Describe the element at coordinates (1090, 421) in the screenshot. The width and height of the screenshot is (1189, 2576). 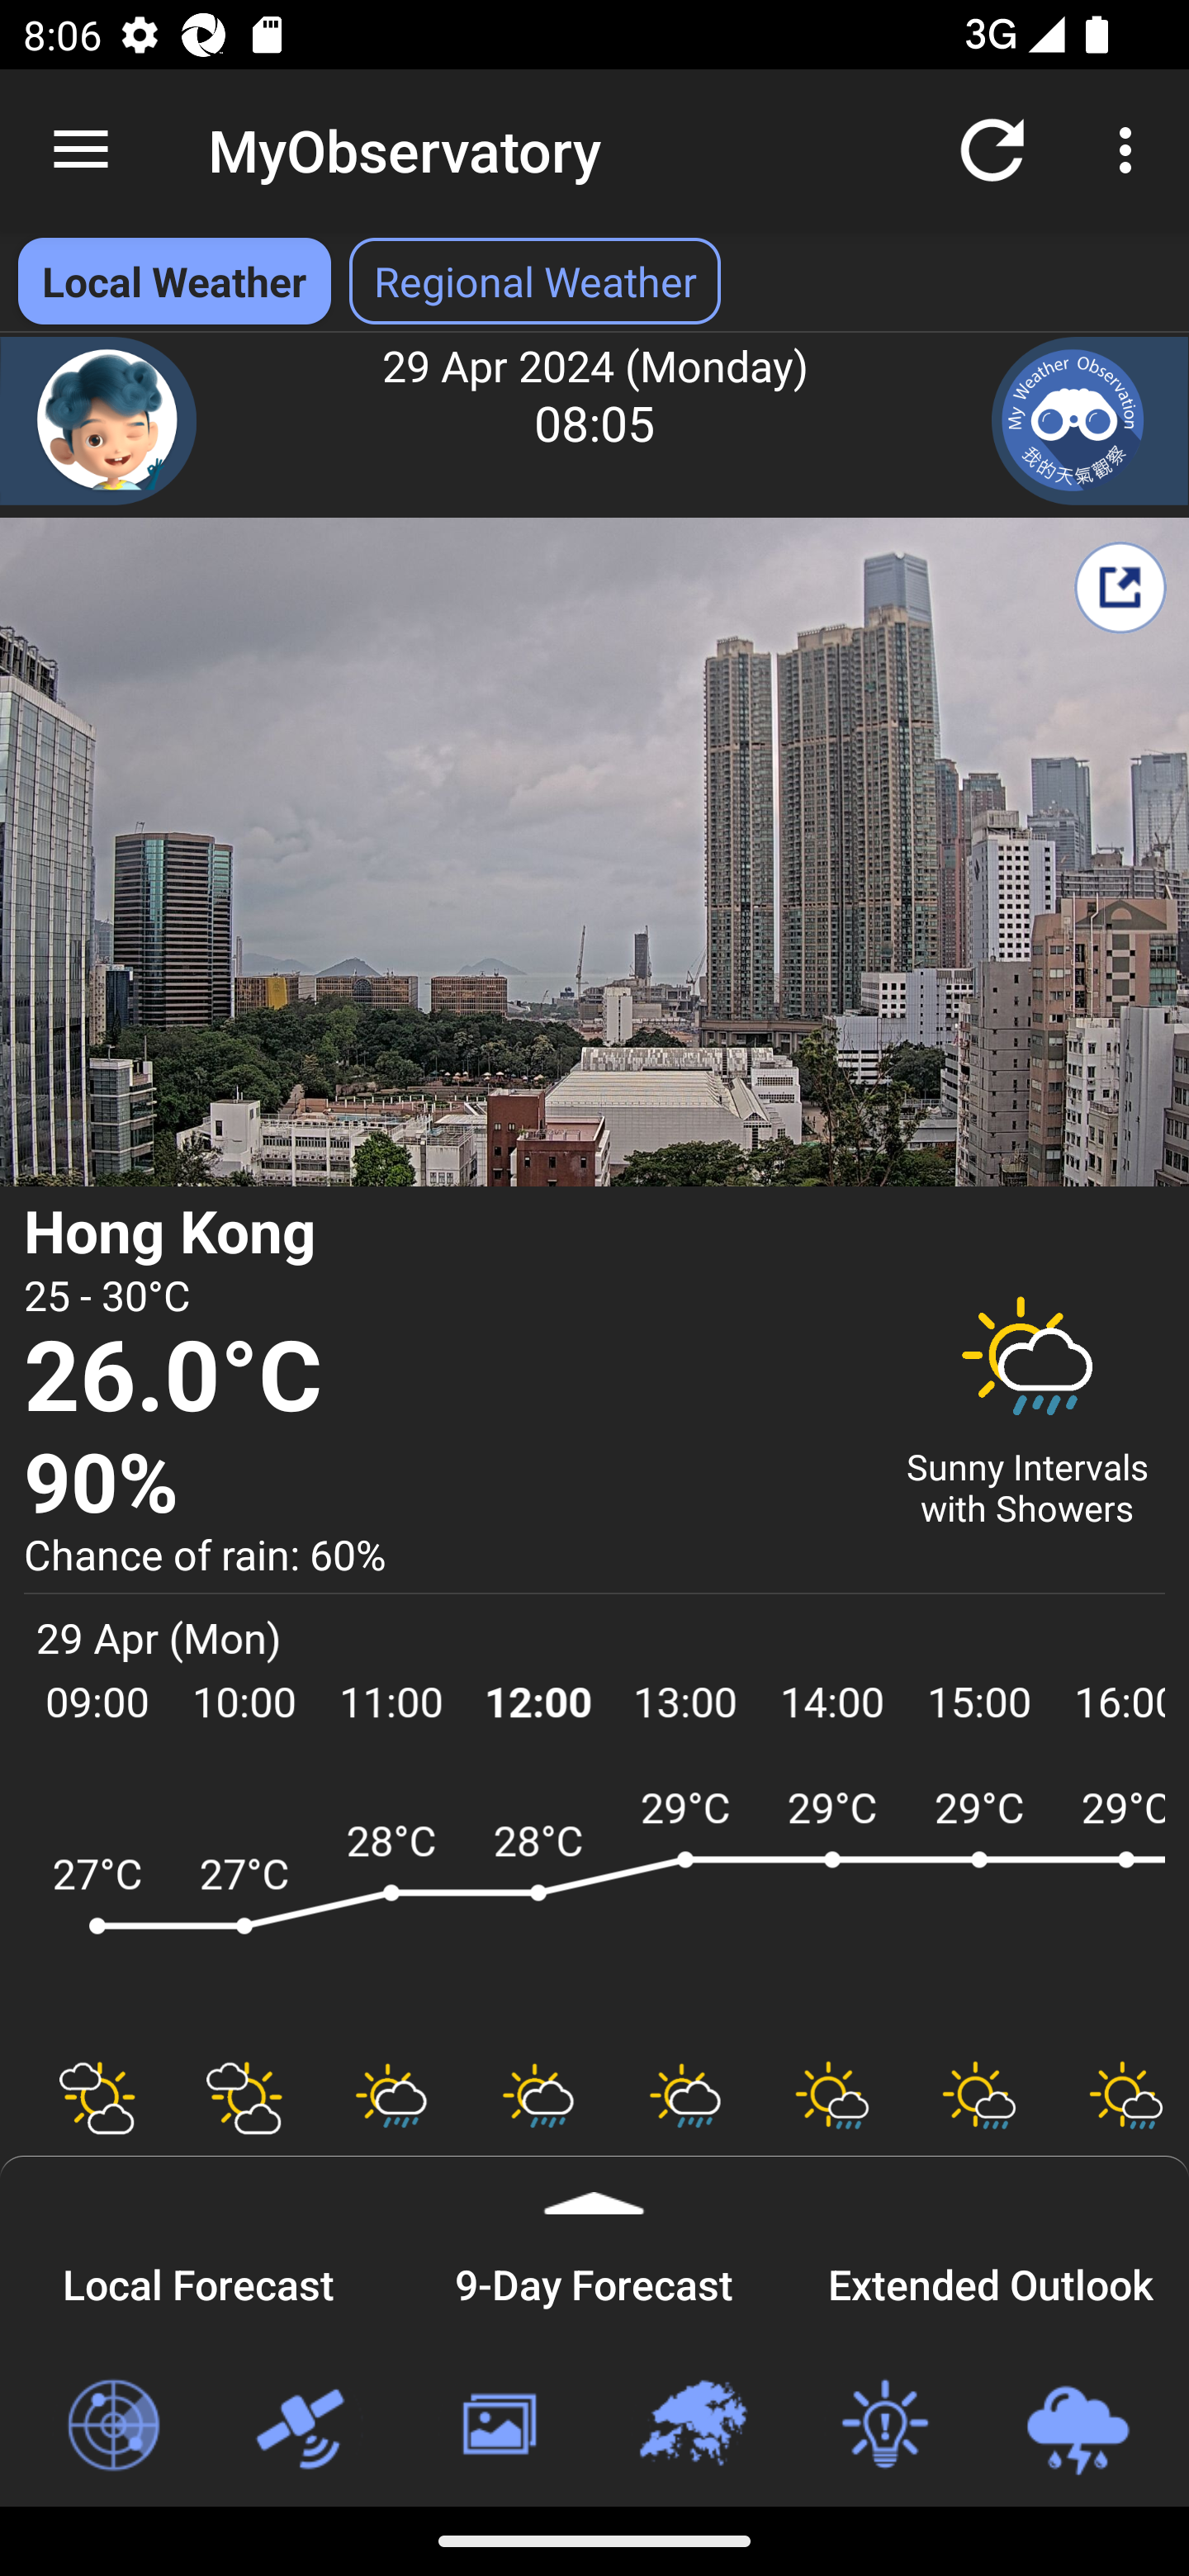
I see `My Weather Observation` at that location.